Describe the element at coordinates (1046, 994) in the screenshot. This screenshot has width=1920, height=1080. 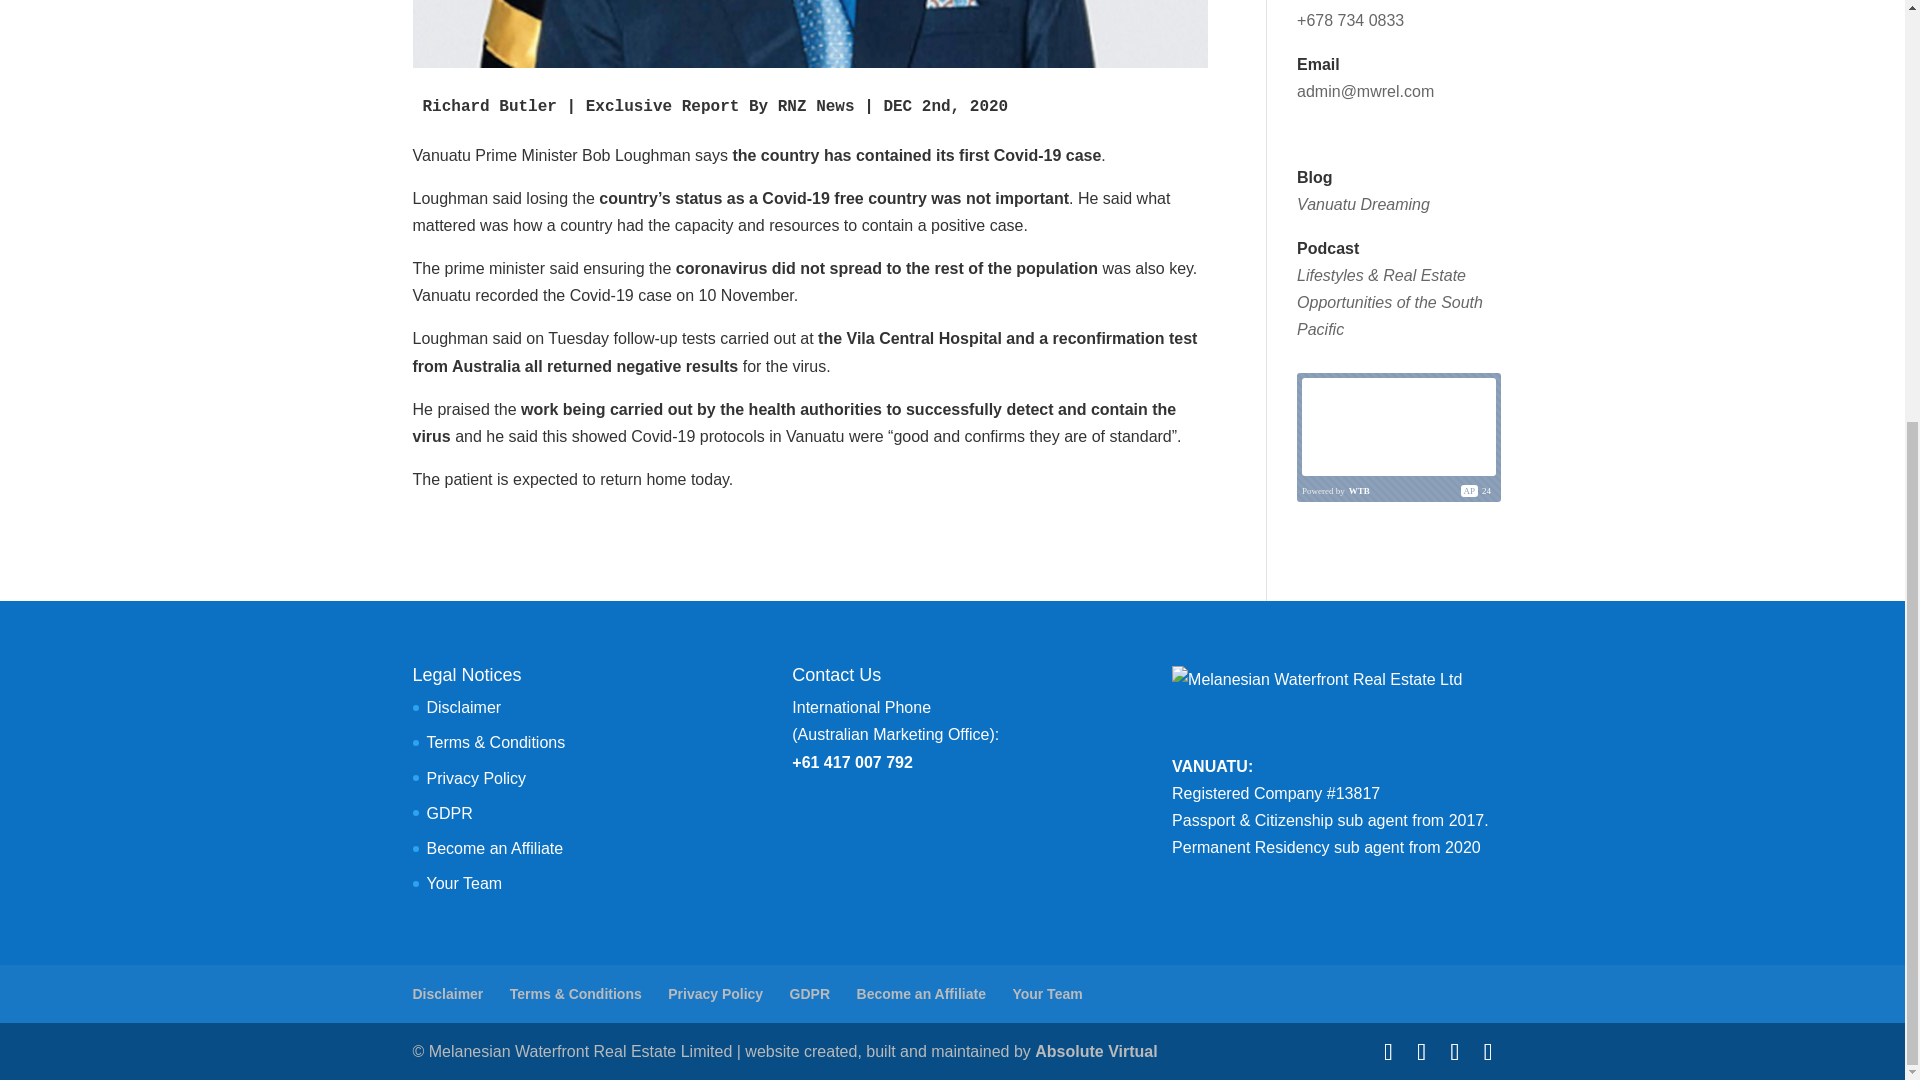
I see `Your Team` at that location.